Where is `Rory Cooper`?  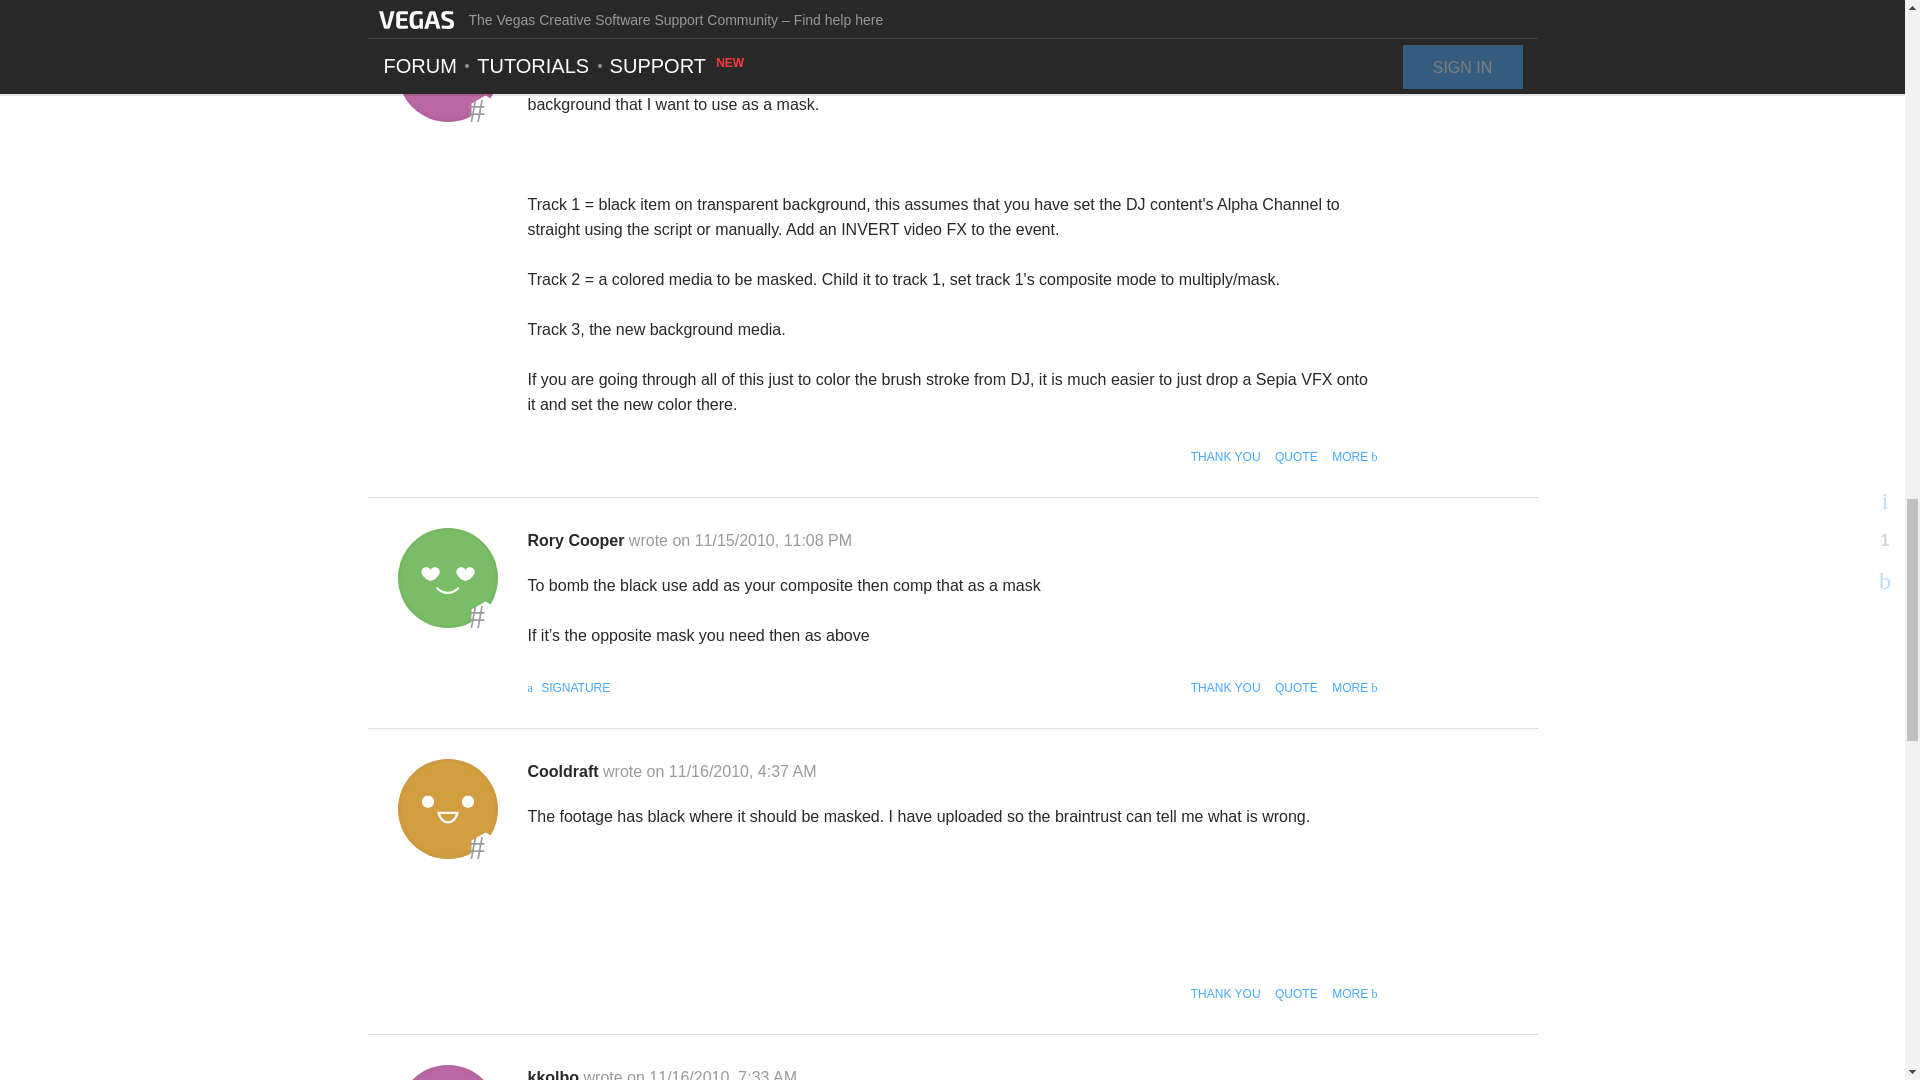 Rory Cooper is located at coordinates (447, 578).